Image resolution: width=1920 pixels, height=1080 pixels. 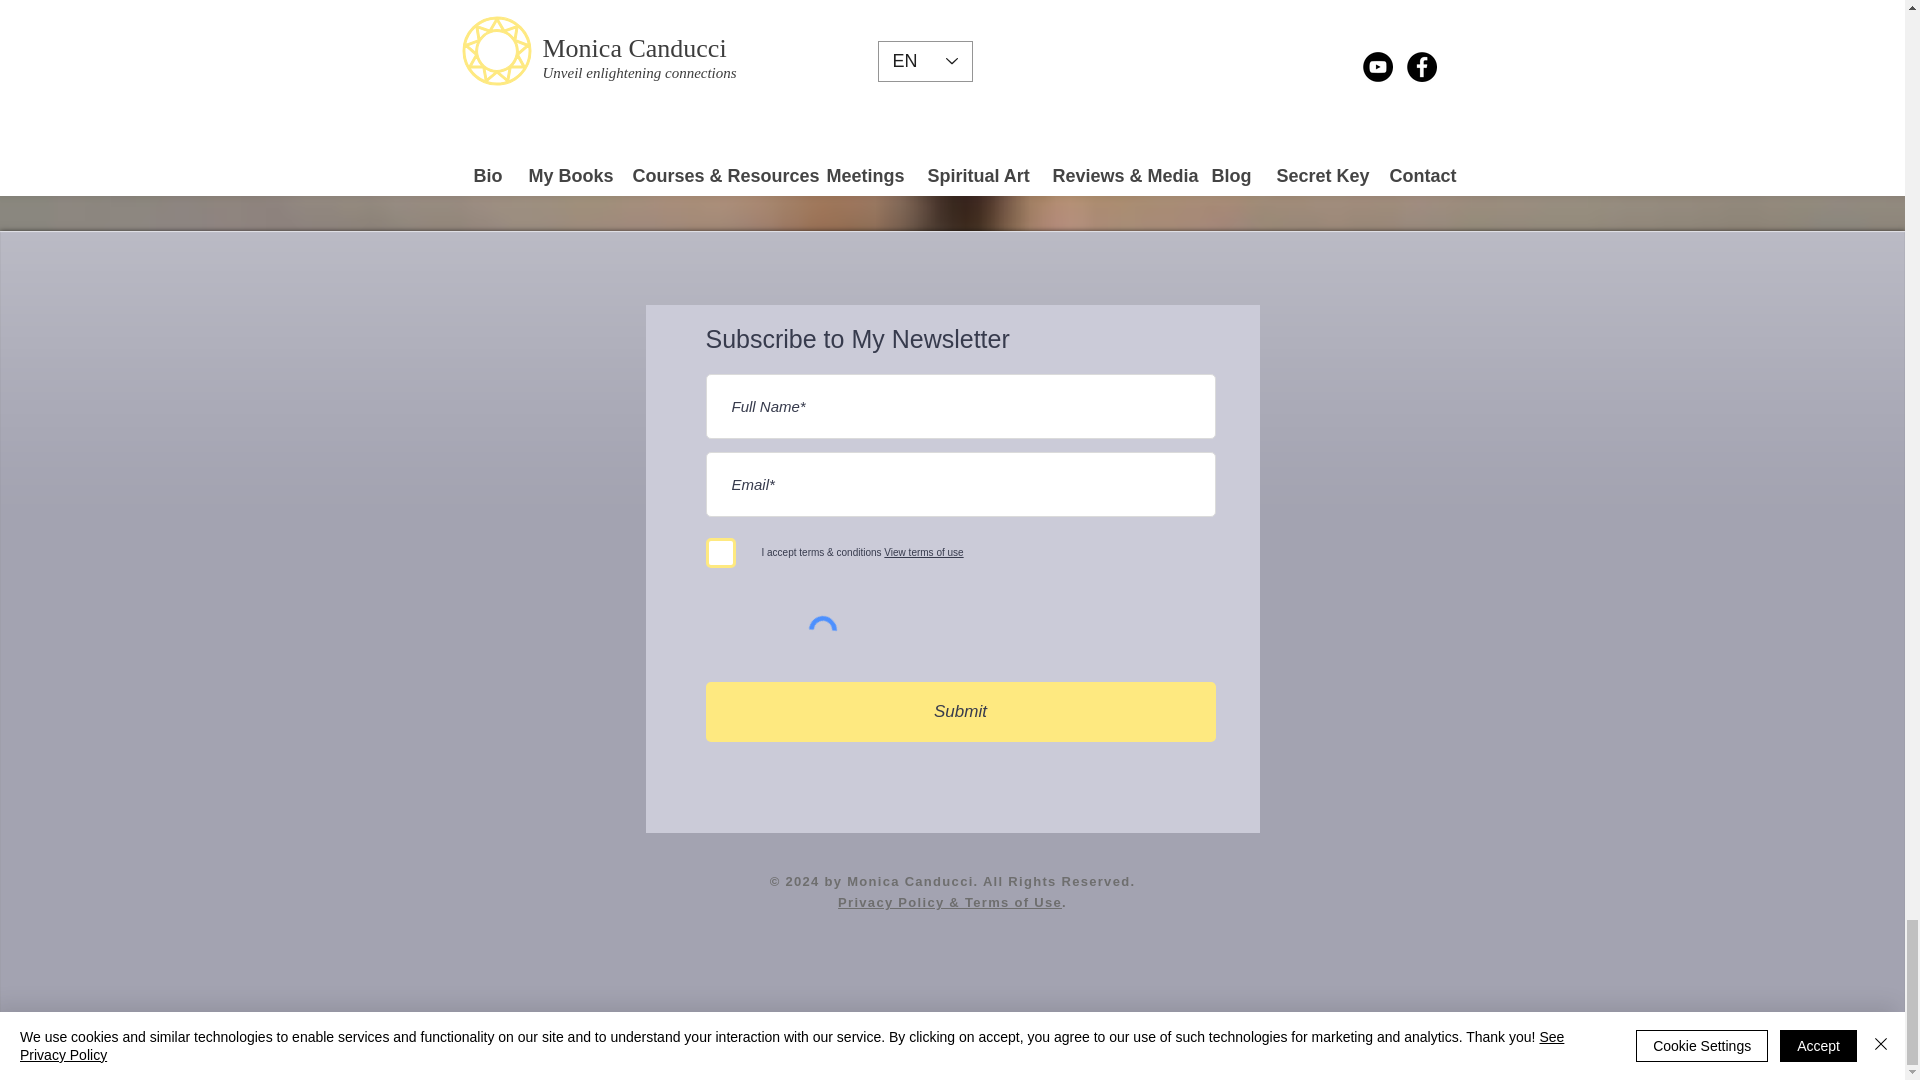 I want to click on View terms of use, so click(x=922, y=552).